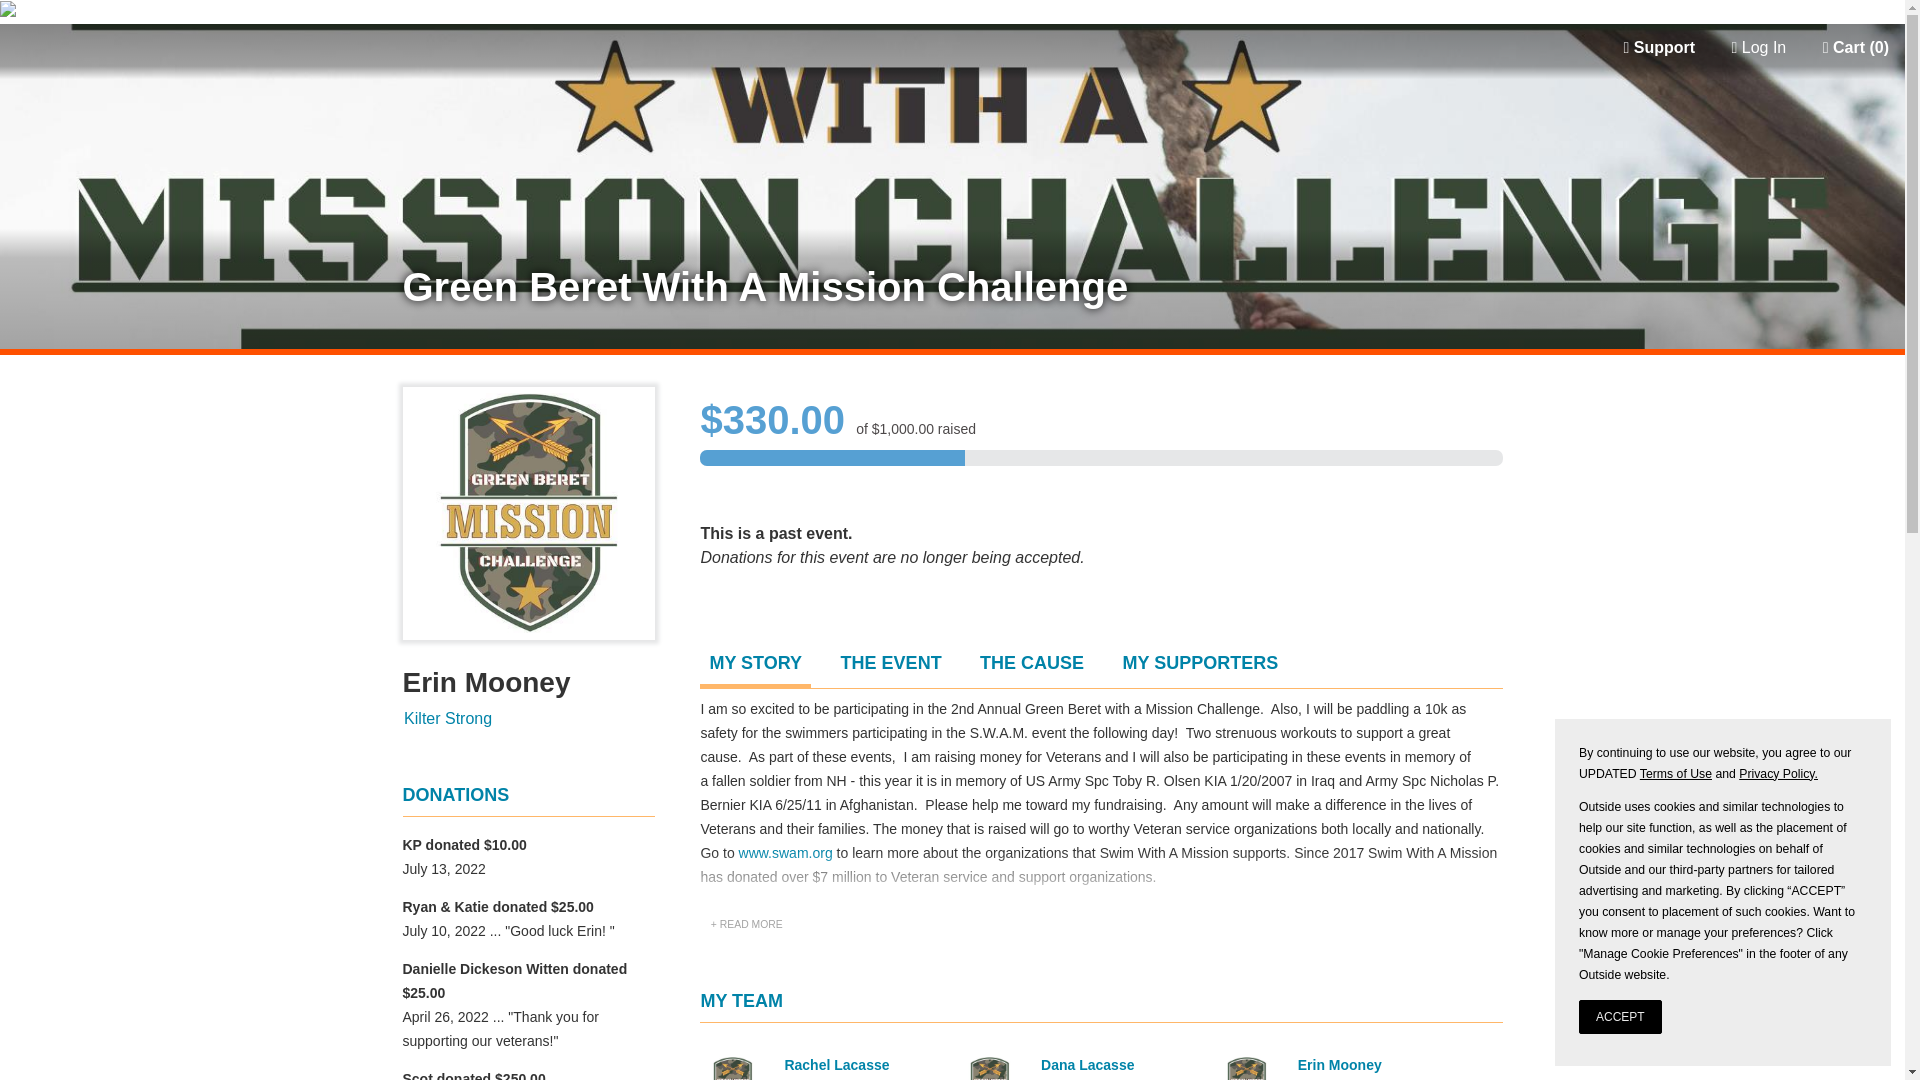  Describe the element at coordinates (1620, 1016) in the screenshot. I see `ACCEPT` at that location.